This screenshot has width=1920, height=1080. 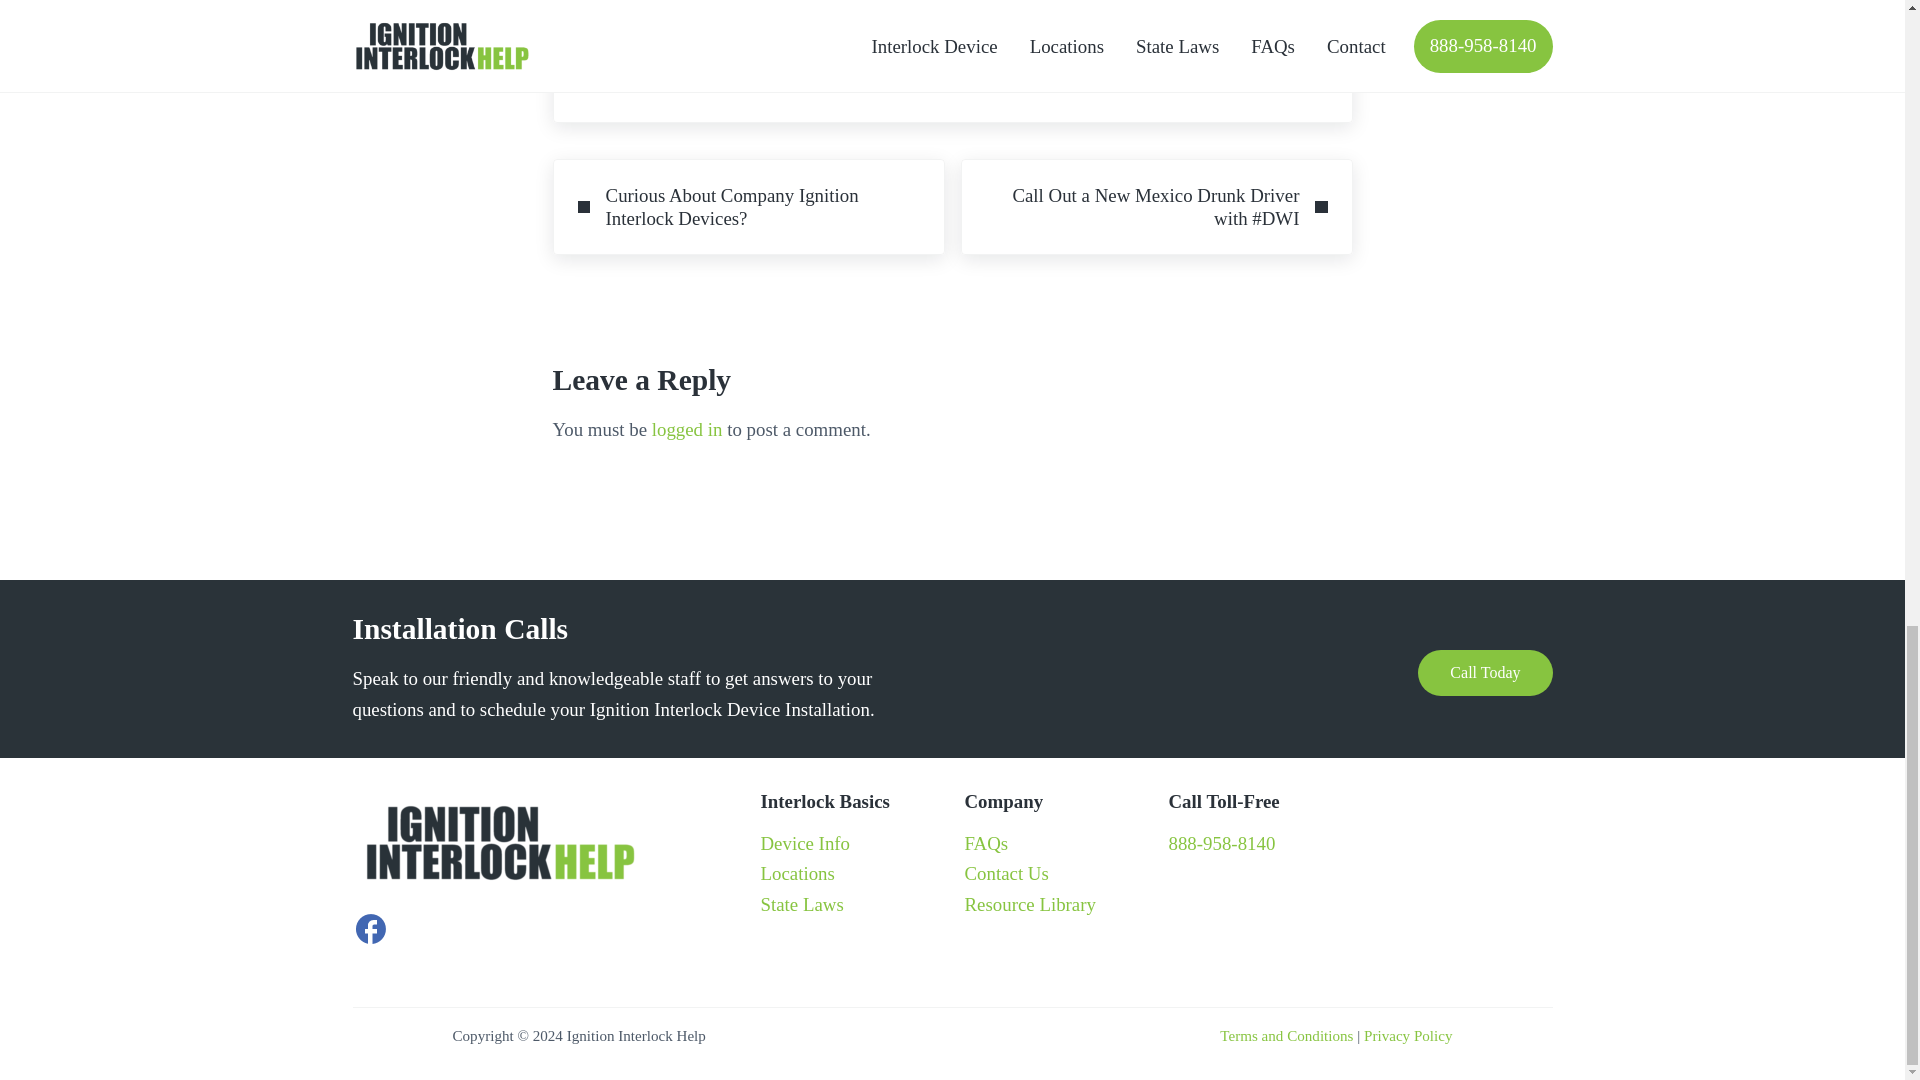 What do you see at coordinates (1407, 1036) in the screenshot?
I see `Privacy Policy` at bounding box center [1407, 1036].